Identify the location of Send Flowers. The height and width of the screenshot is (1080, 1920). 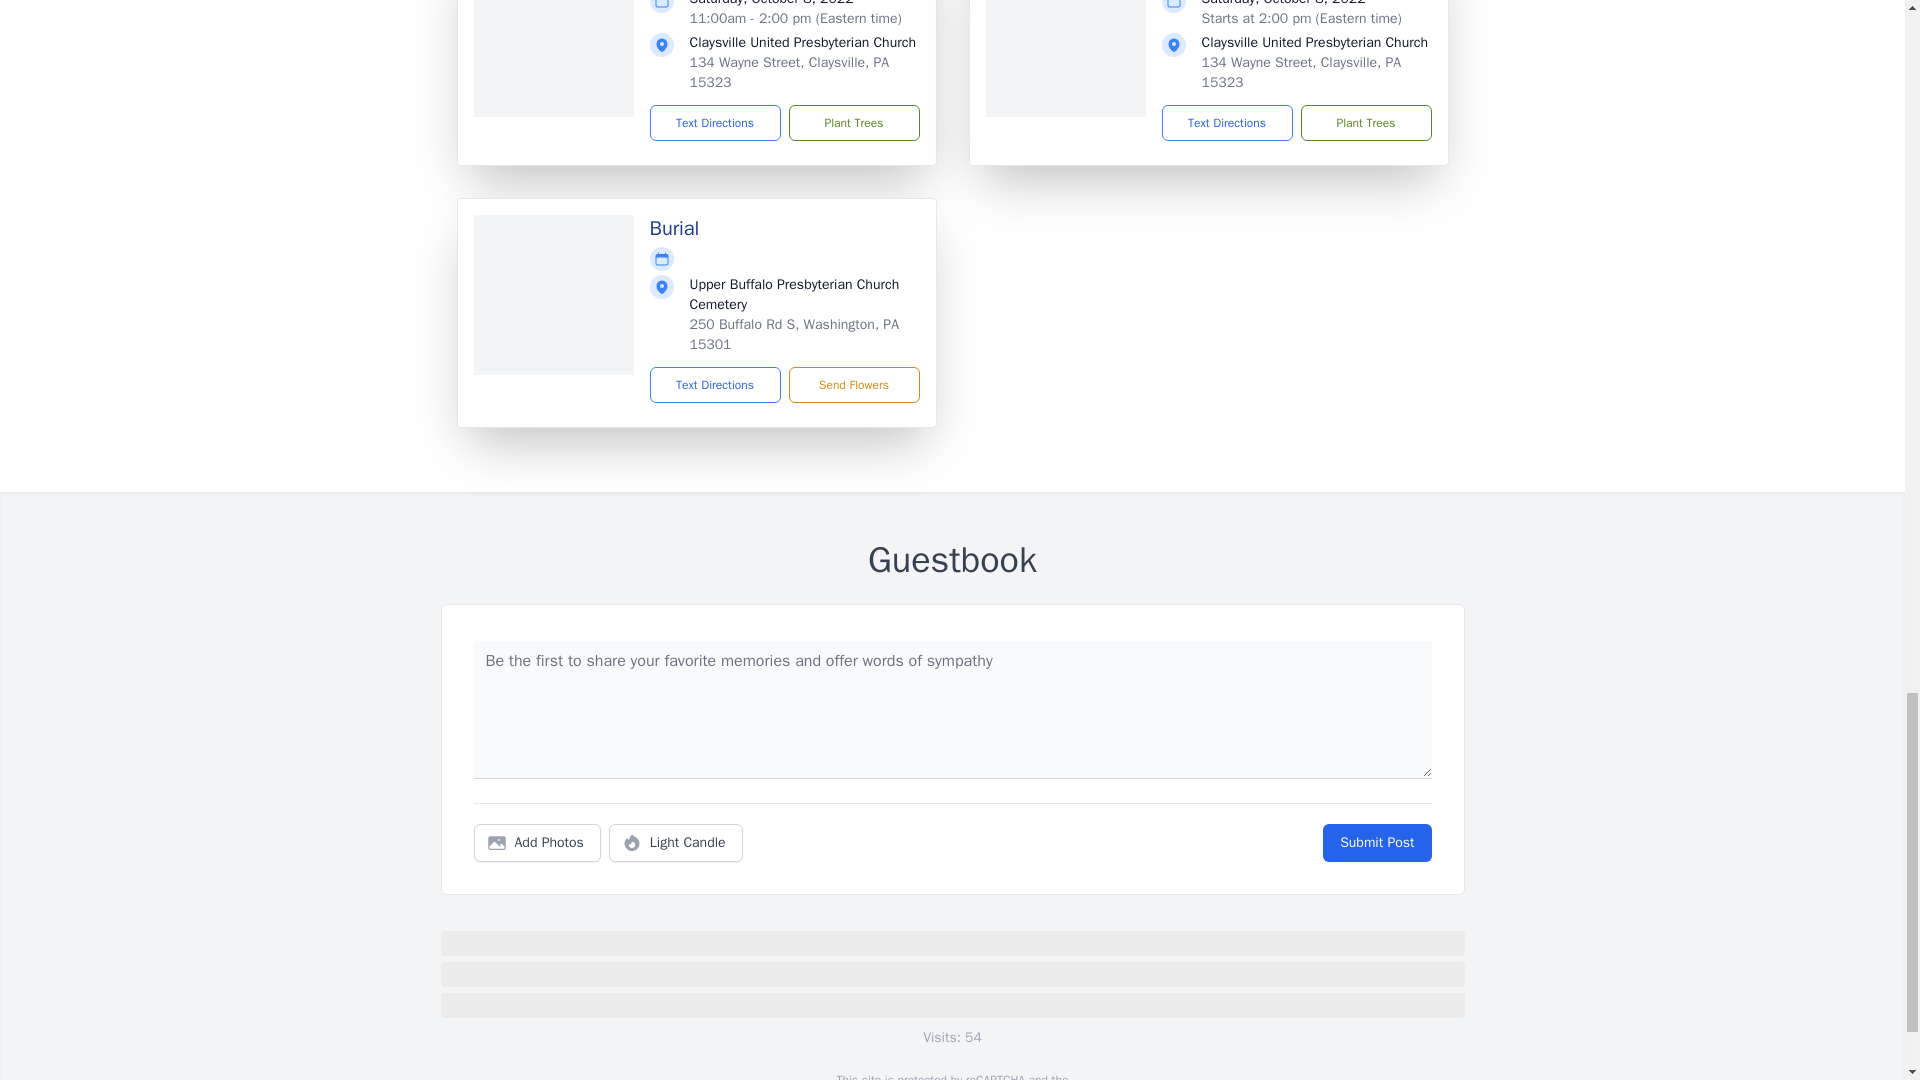
(853, 384).